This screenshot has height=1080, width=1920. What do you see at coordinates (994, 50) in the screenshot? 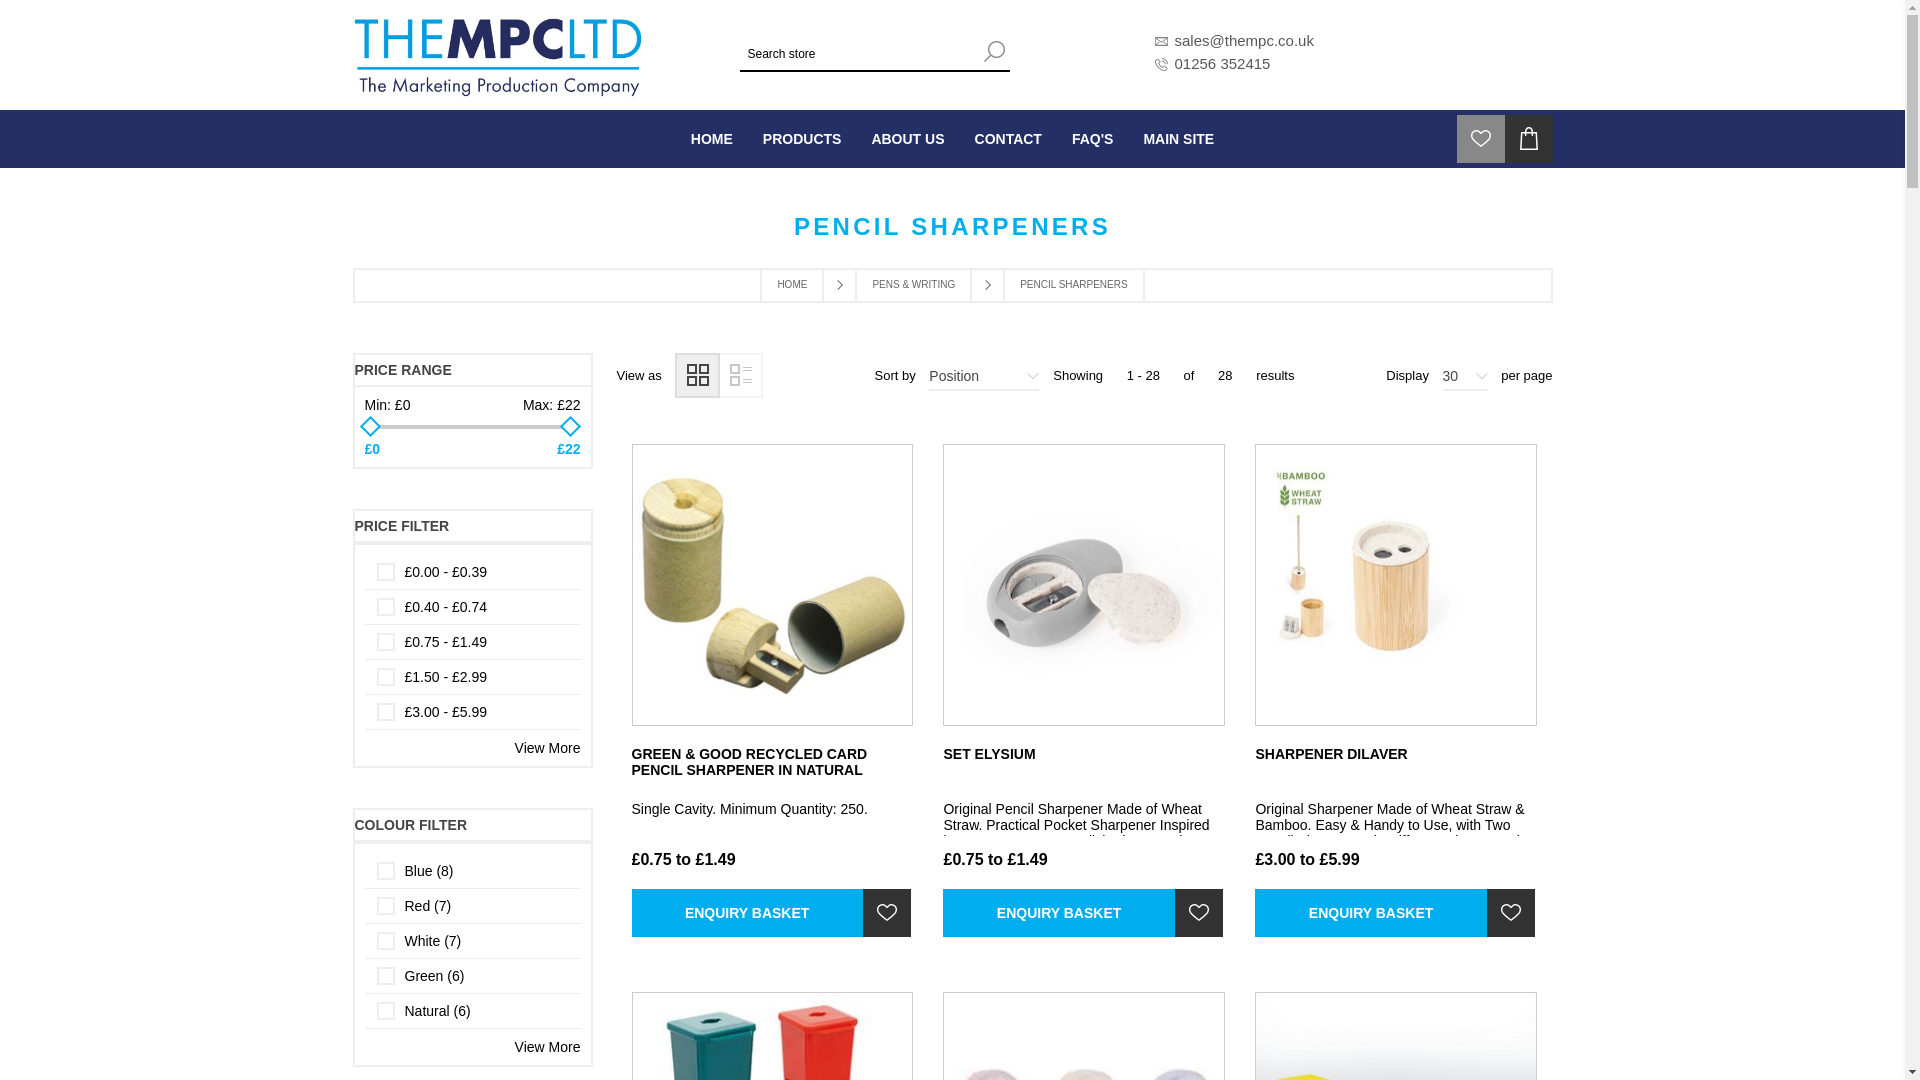
I see `Search` at bounding box center [994, 50].